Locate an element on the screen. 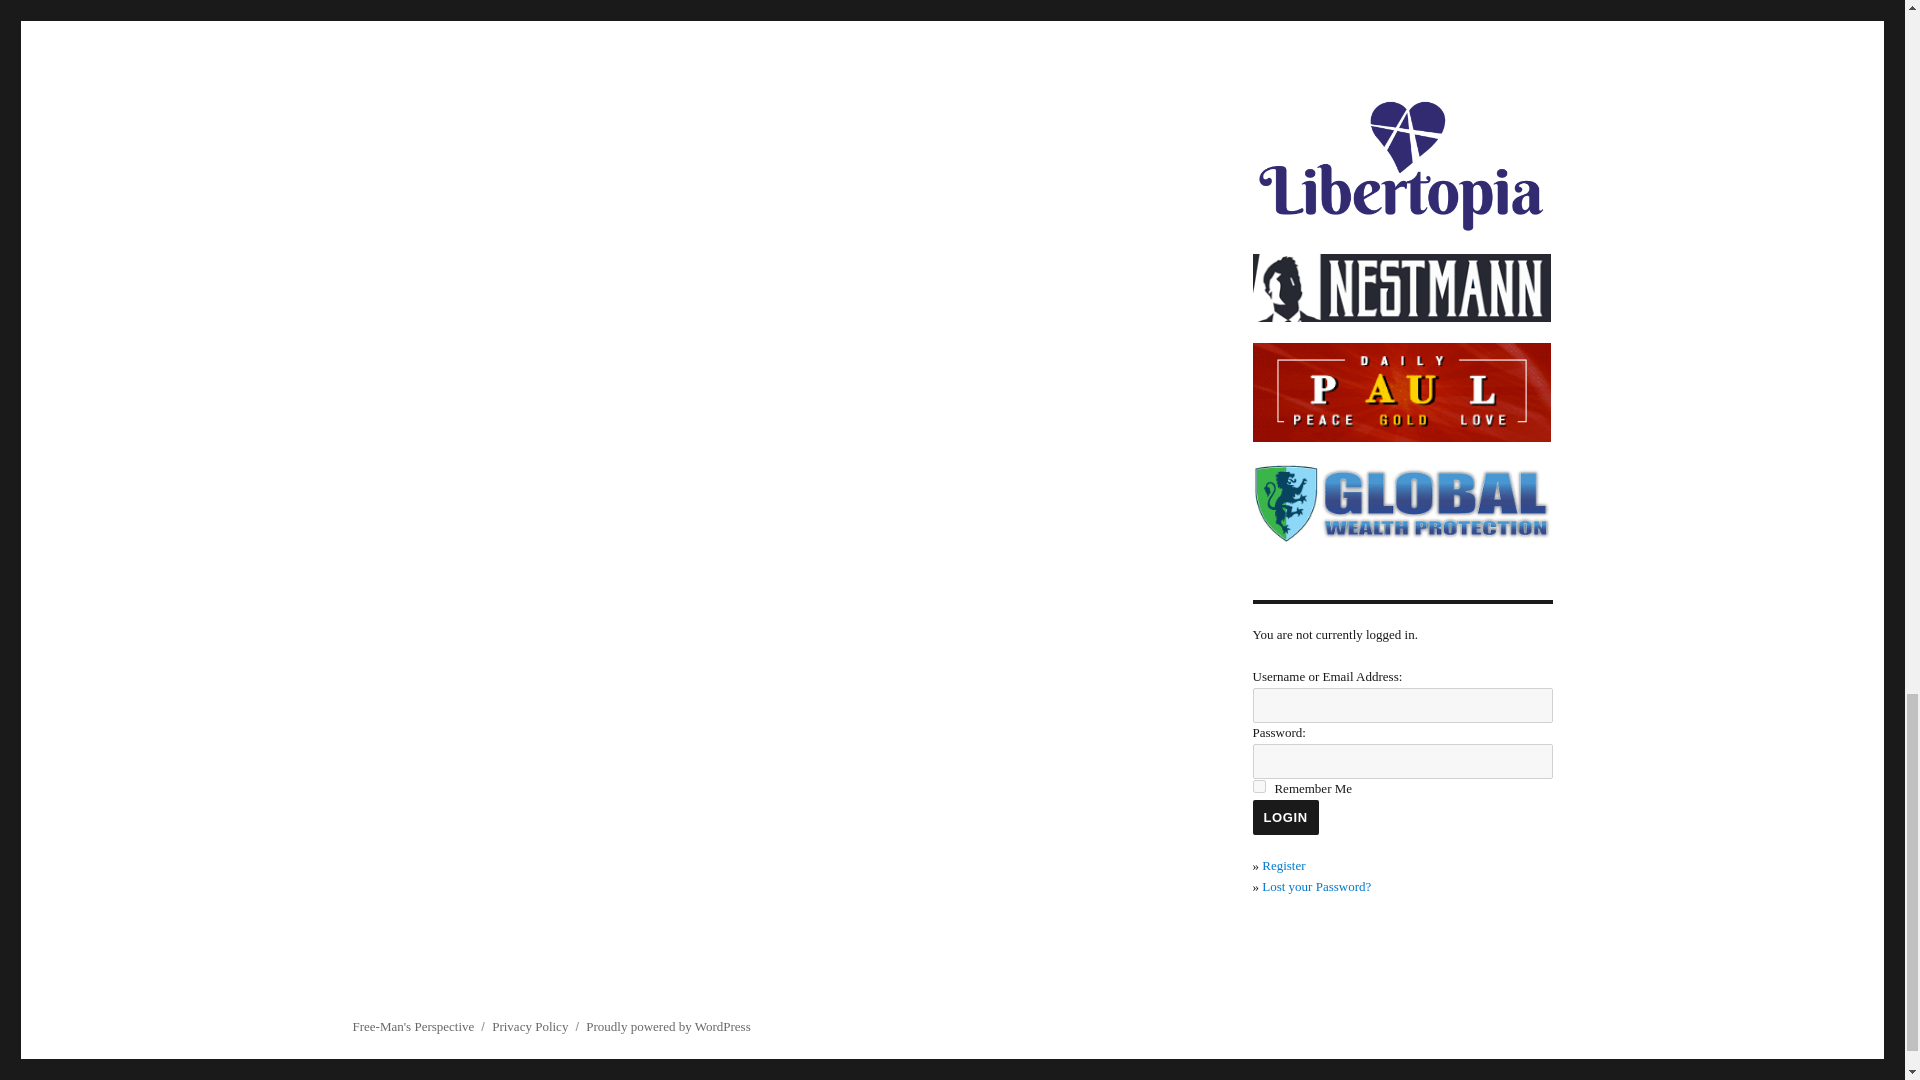 Image resolution: width=1920 pixels, height=1080 pixels. Daily Paul is located at coordinates (1400, 392).